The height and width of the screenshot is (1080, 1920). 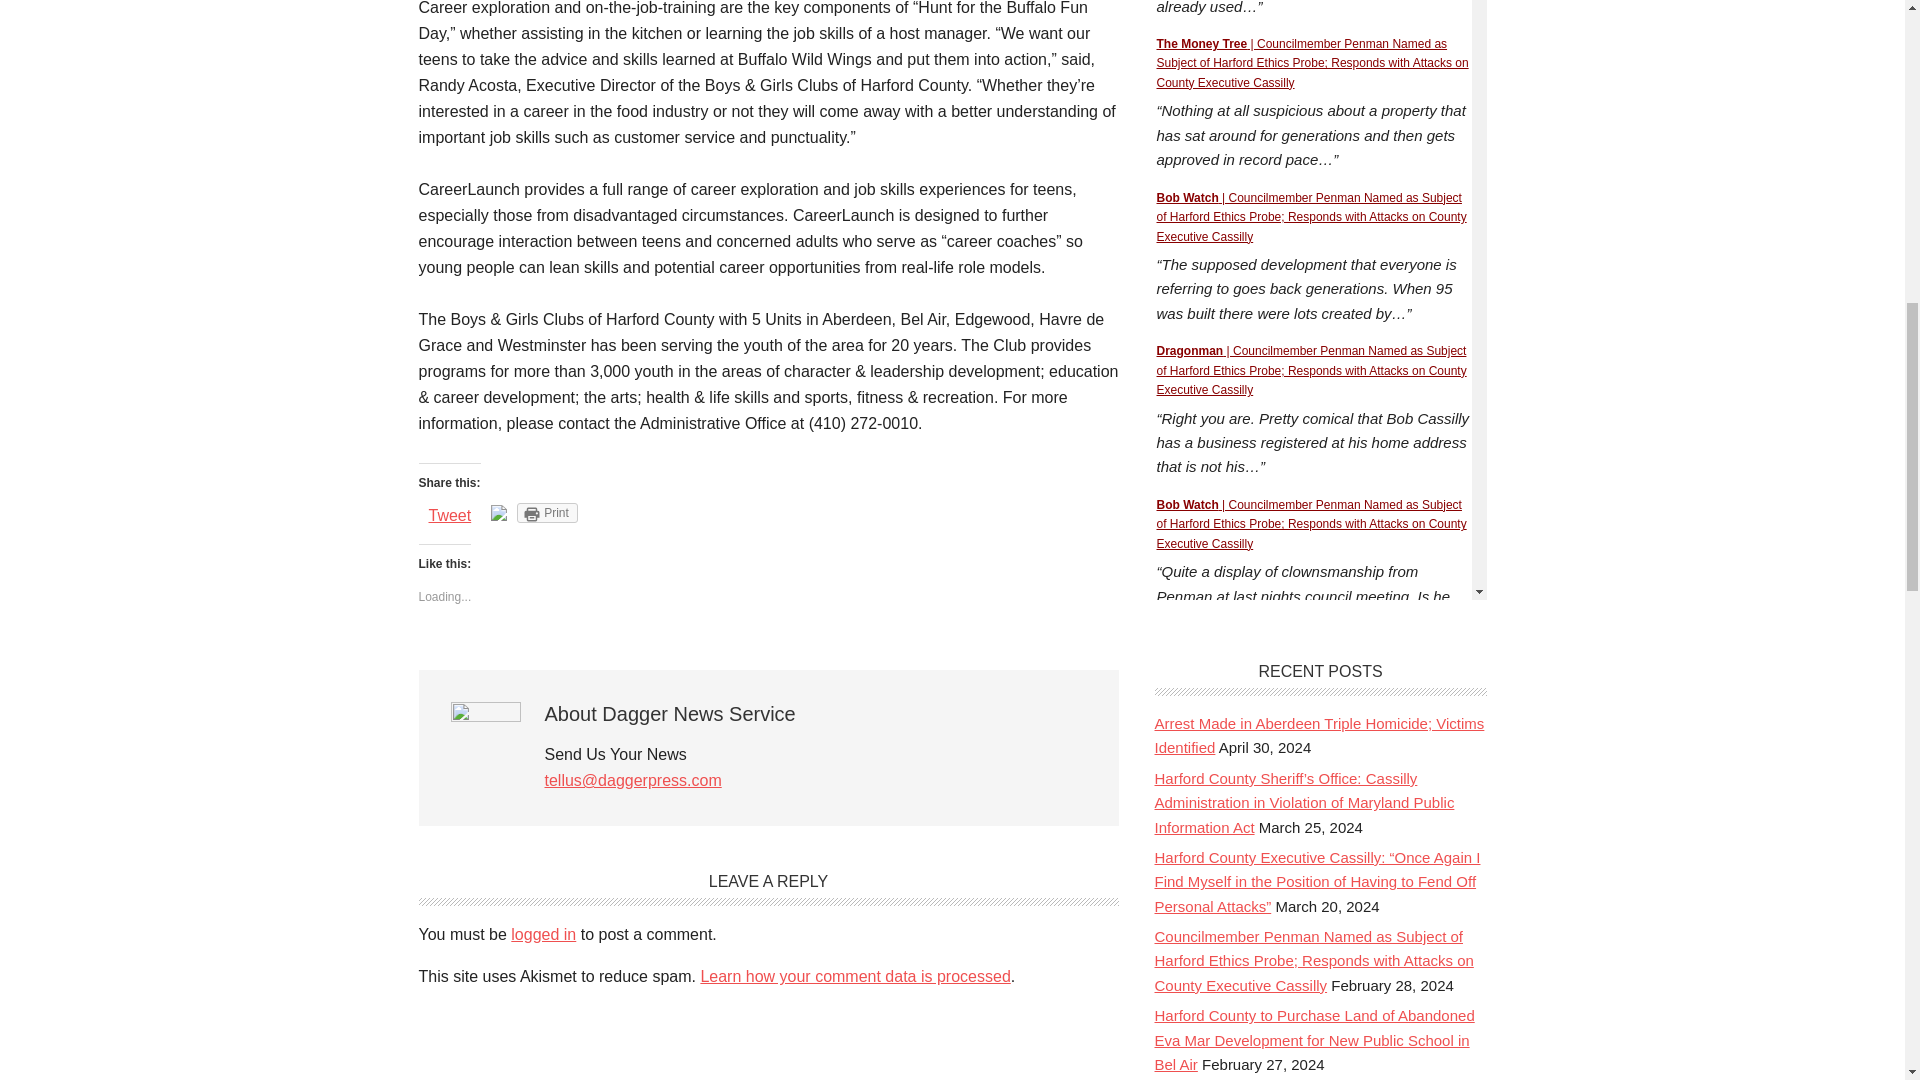 What do you see at coordinates (854, 976) in the screenshot?
I see `Learn how your comment data is processed` at bounding box center [854, 976].